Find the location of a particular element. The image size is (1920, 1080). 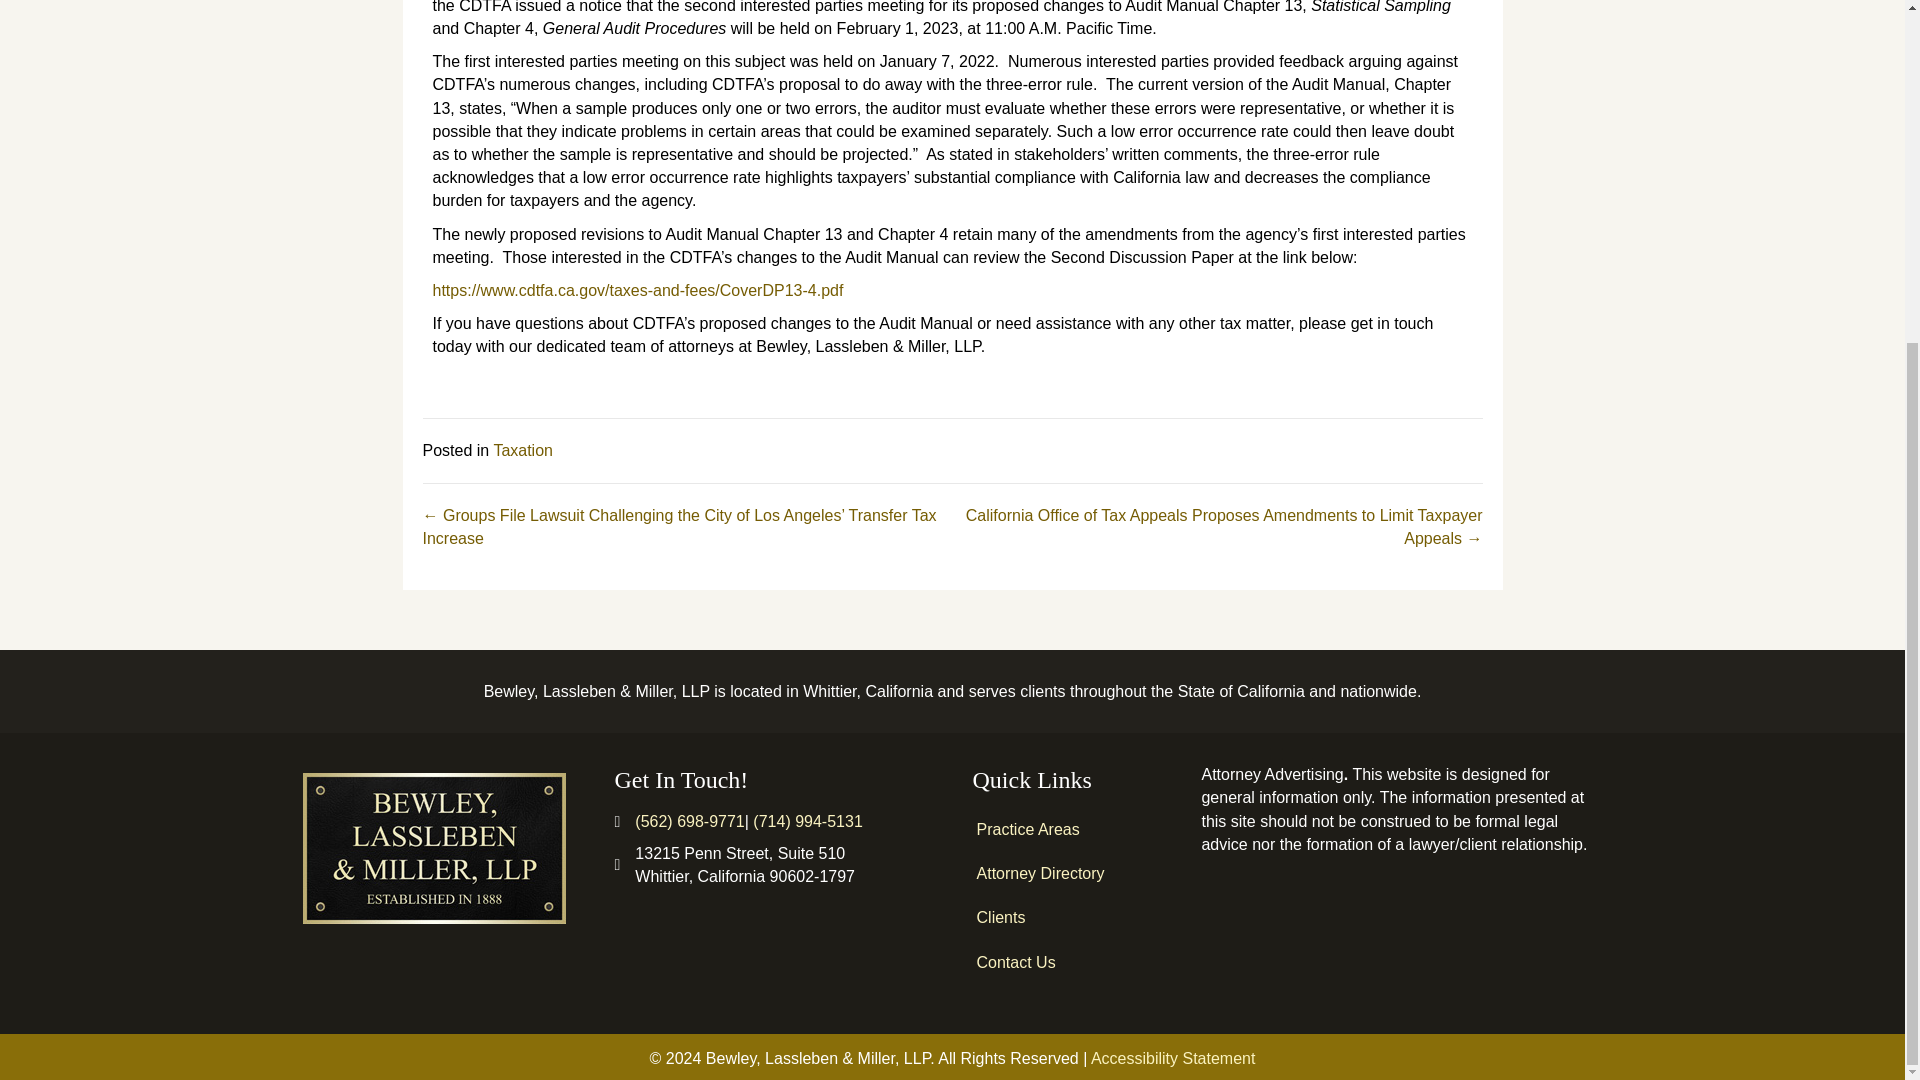

Practice Areas is located at coordinates (1072, 829).